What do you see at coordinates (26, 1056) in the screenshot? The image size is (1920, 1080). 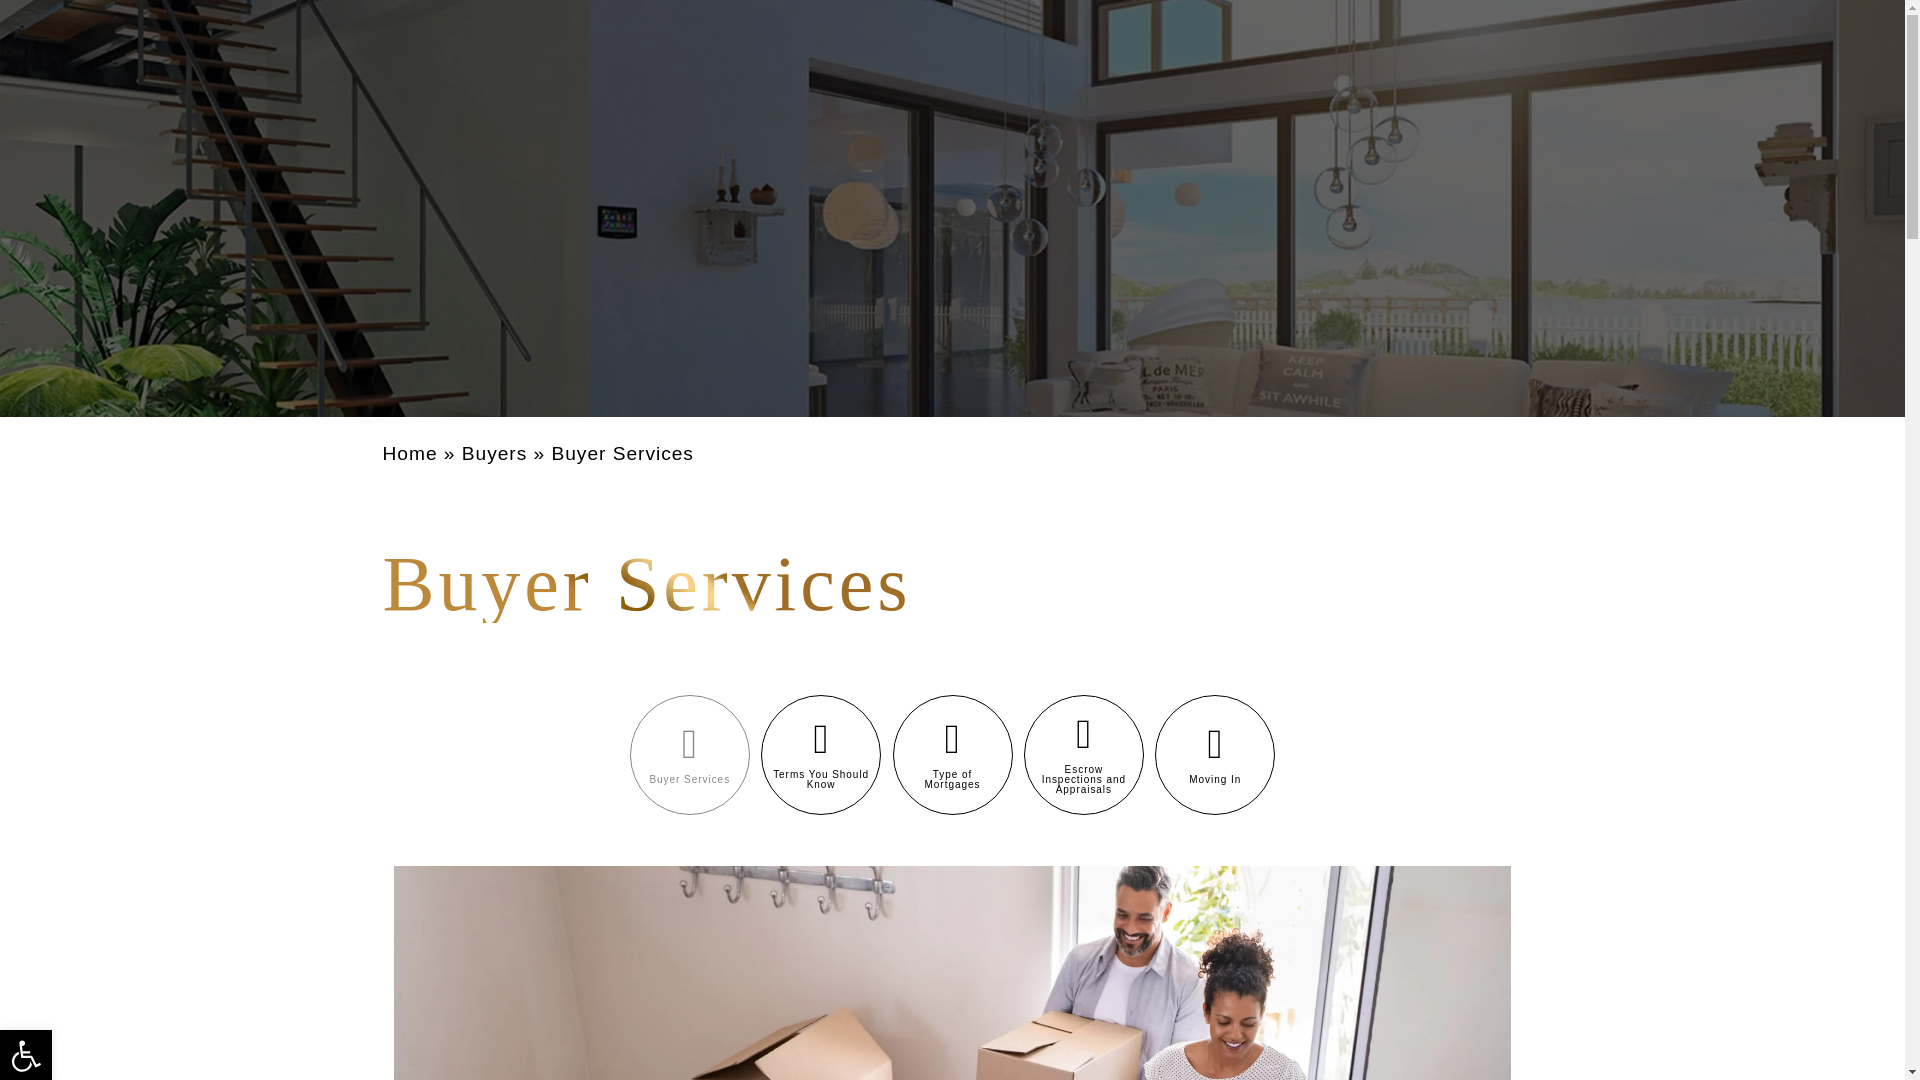 I see `Accessibility Tools` at bounding box center [26, 1056].